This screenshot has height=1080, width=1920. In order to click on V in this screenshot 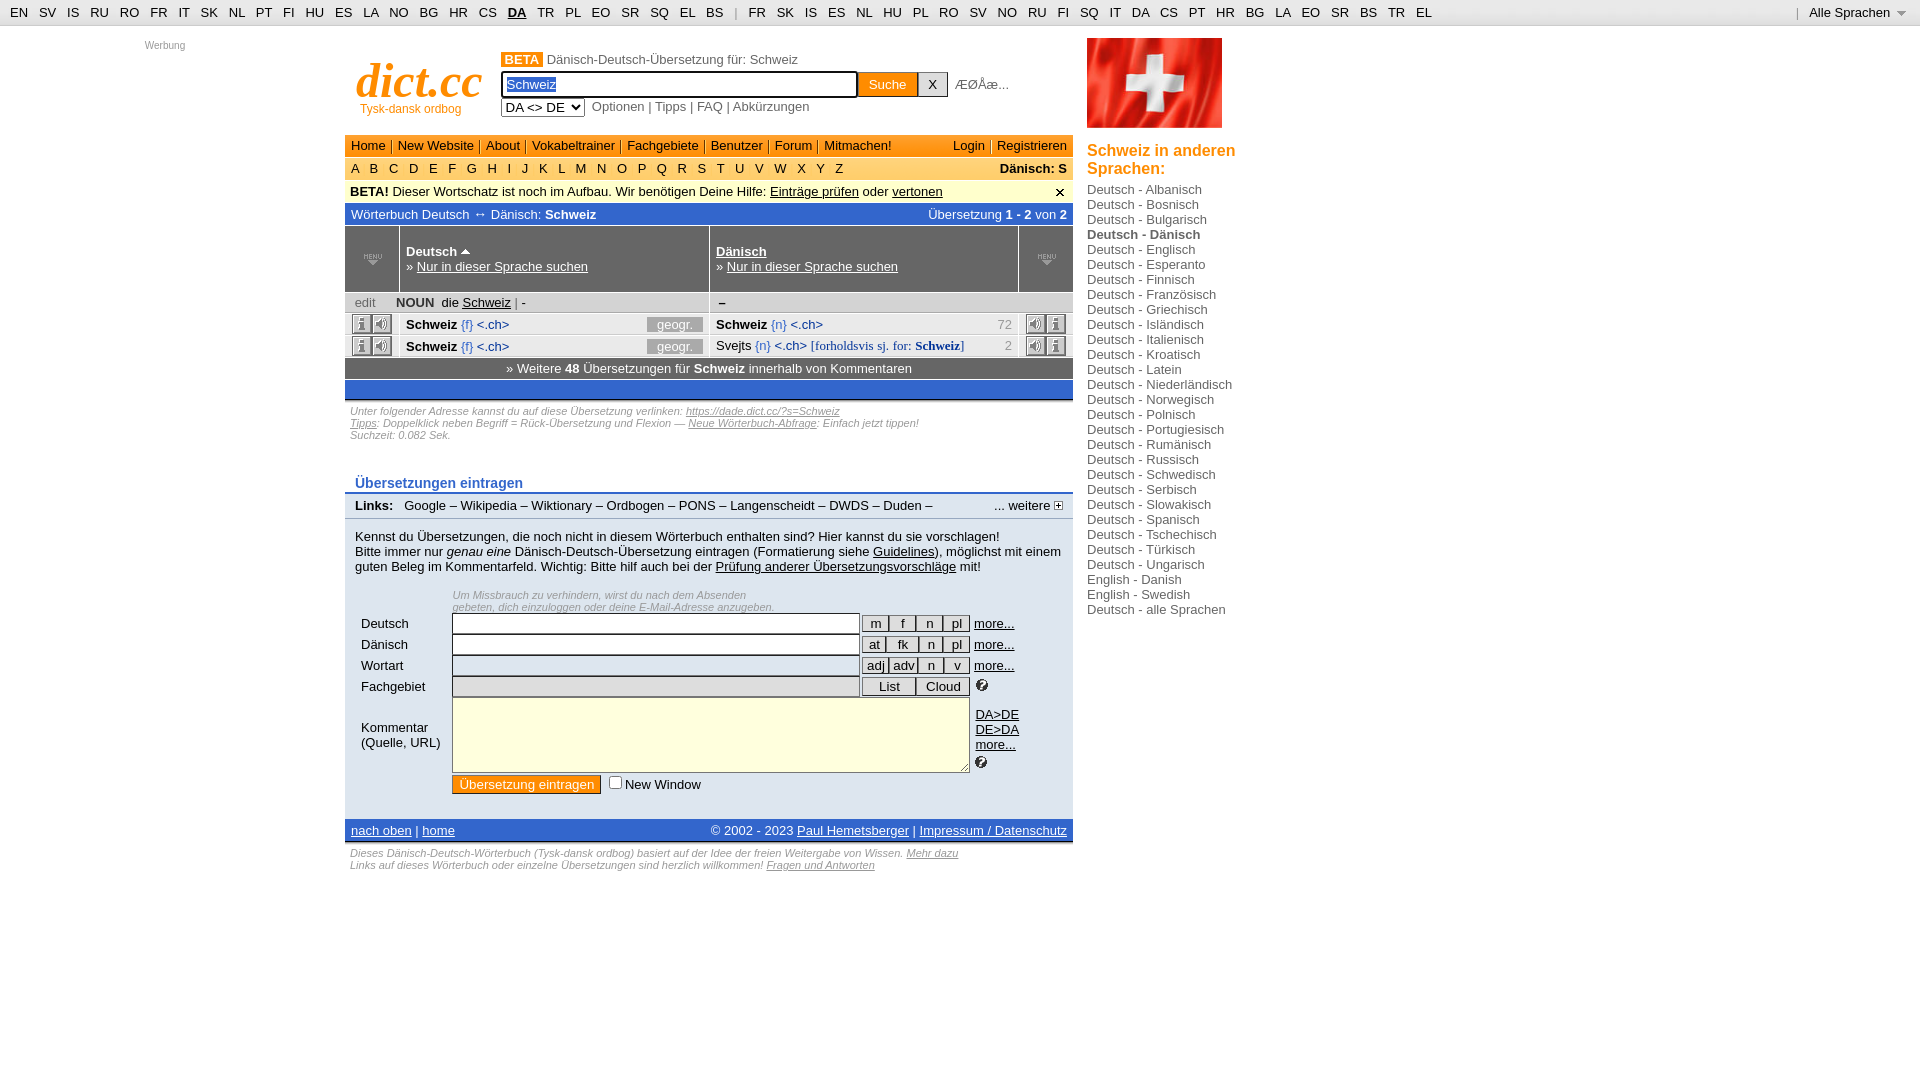, I will do `click(759, 168)`.